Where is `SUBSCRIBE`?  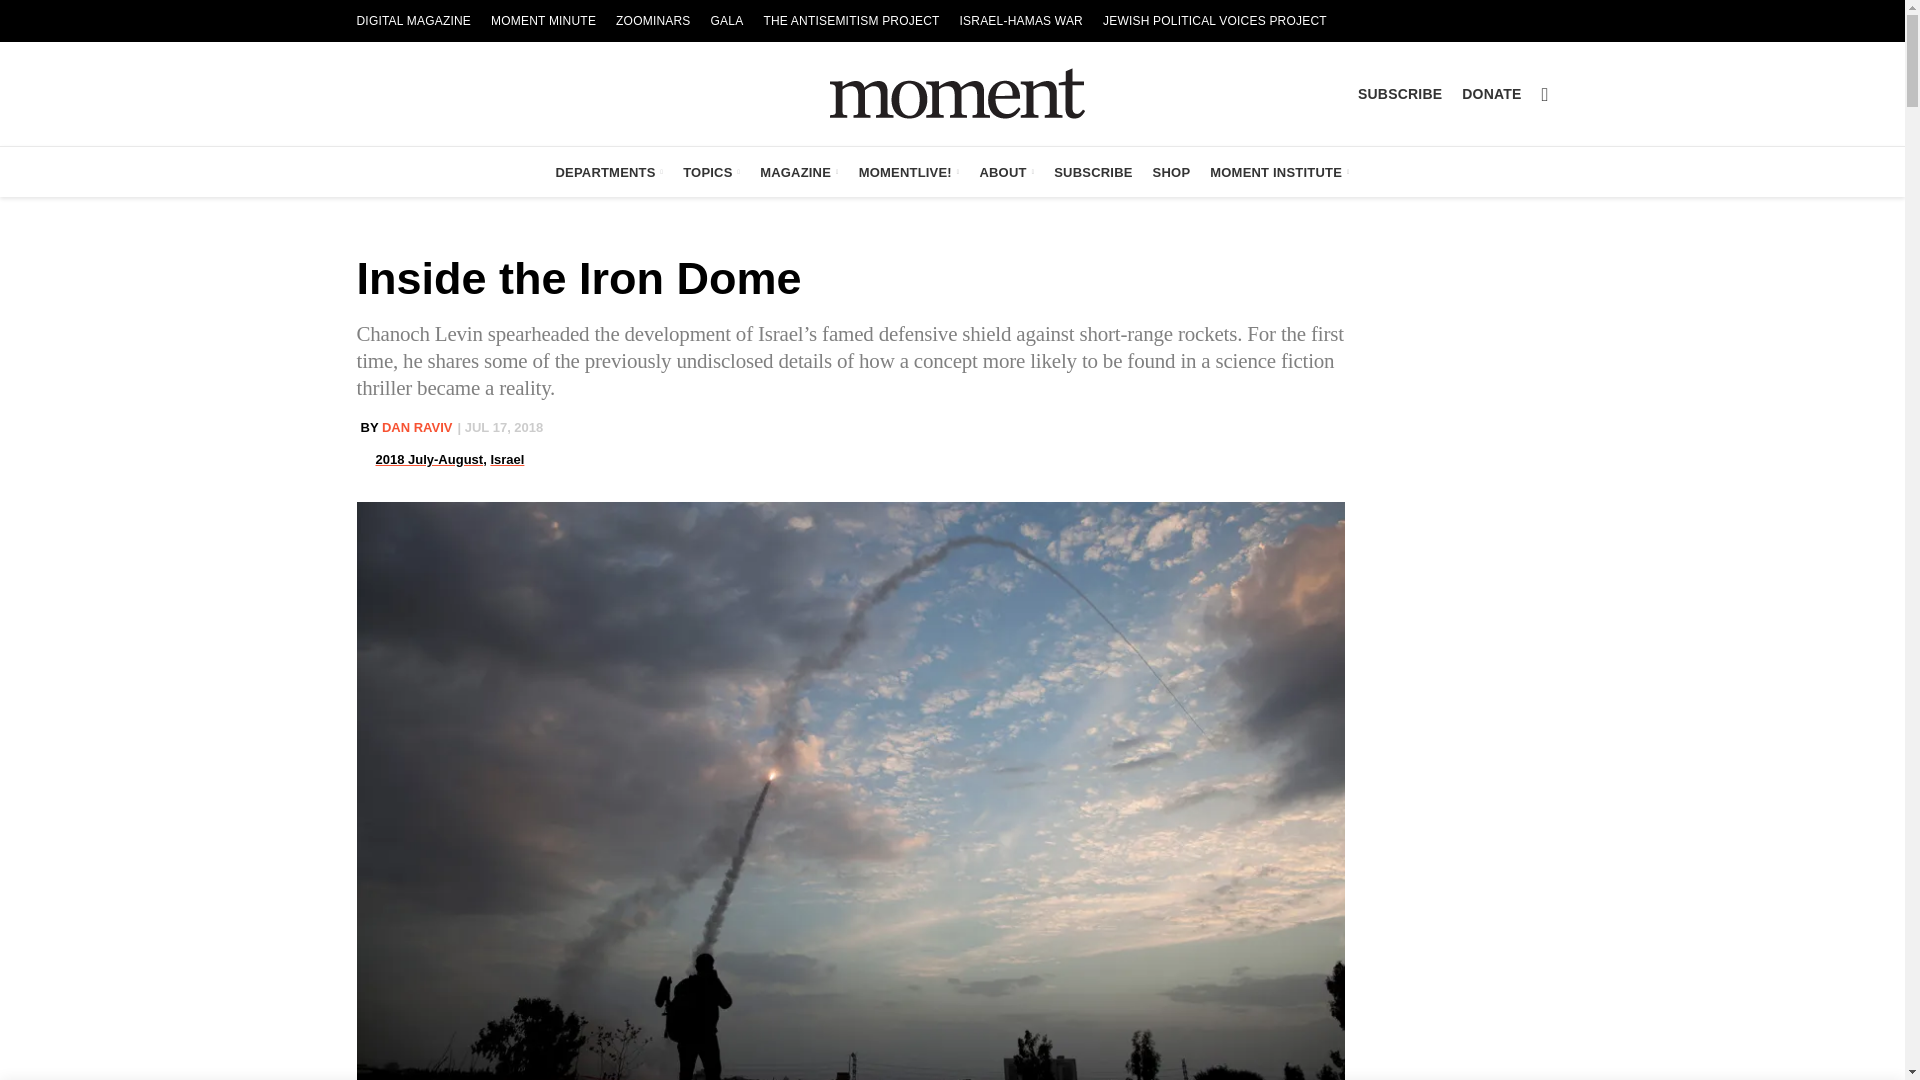
SUBSCRIBE is located at coordinates (1399, 94).